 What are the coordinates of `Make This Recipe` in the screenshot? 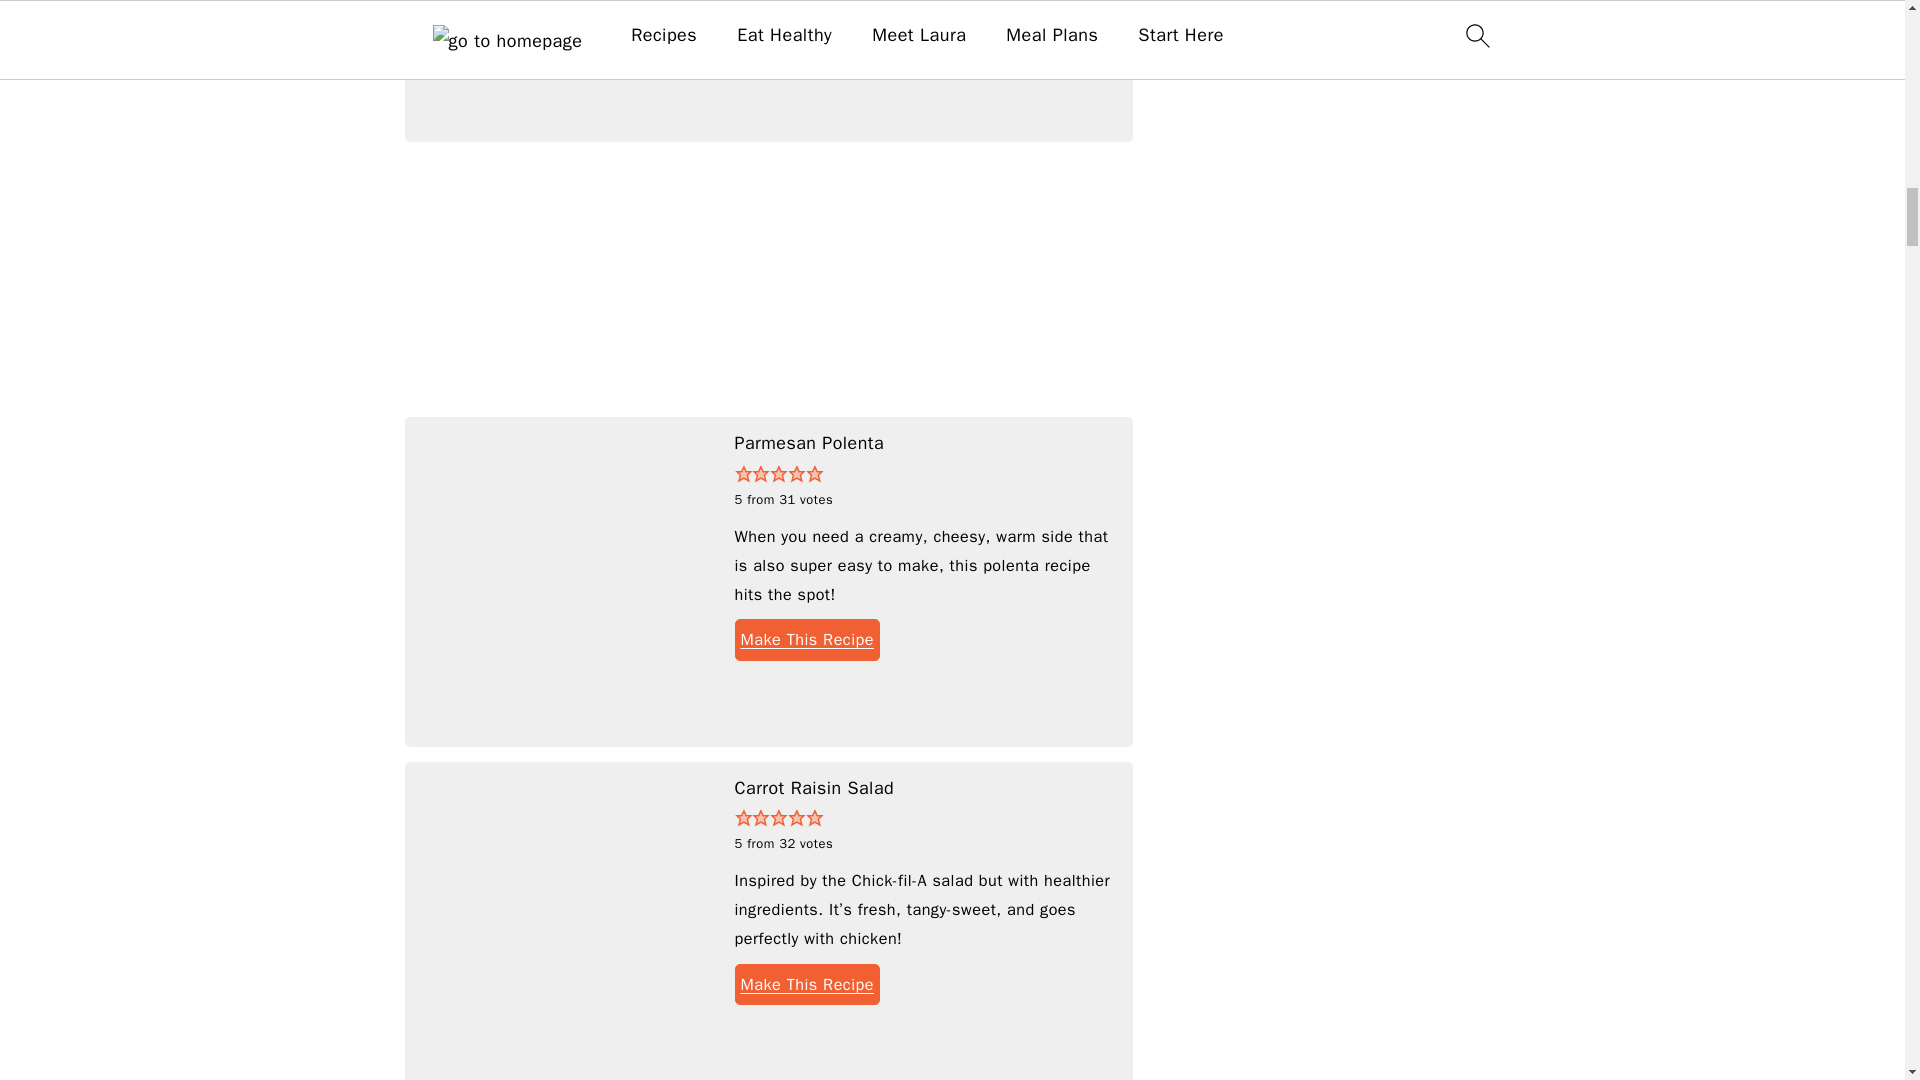 It's located at (806, 984).